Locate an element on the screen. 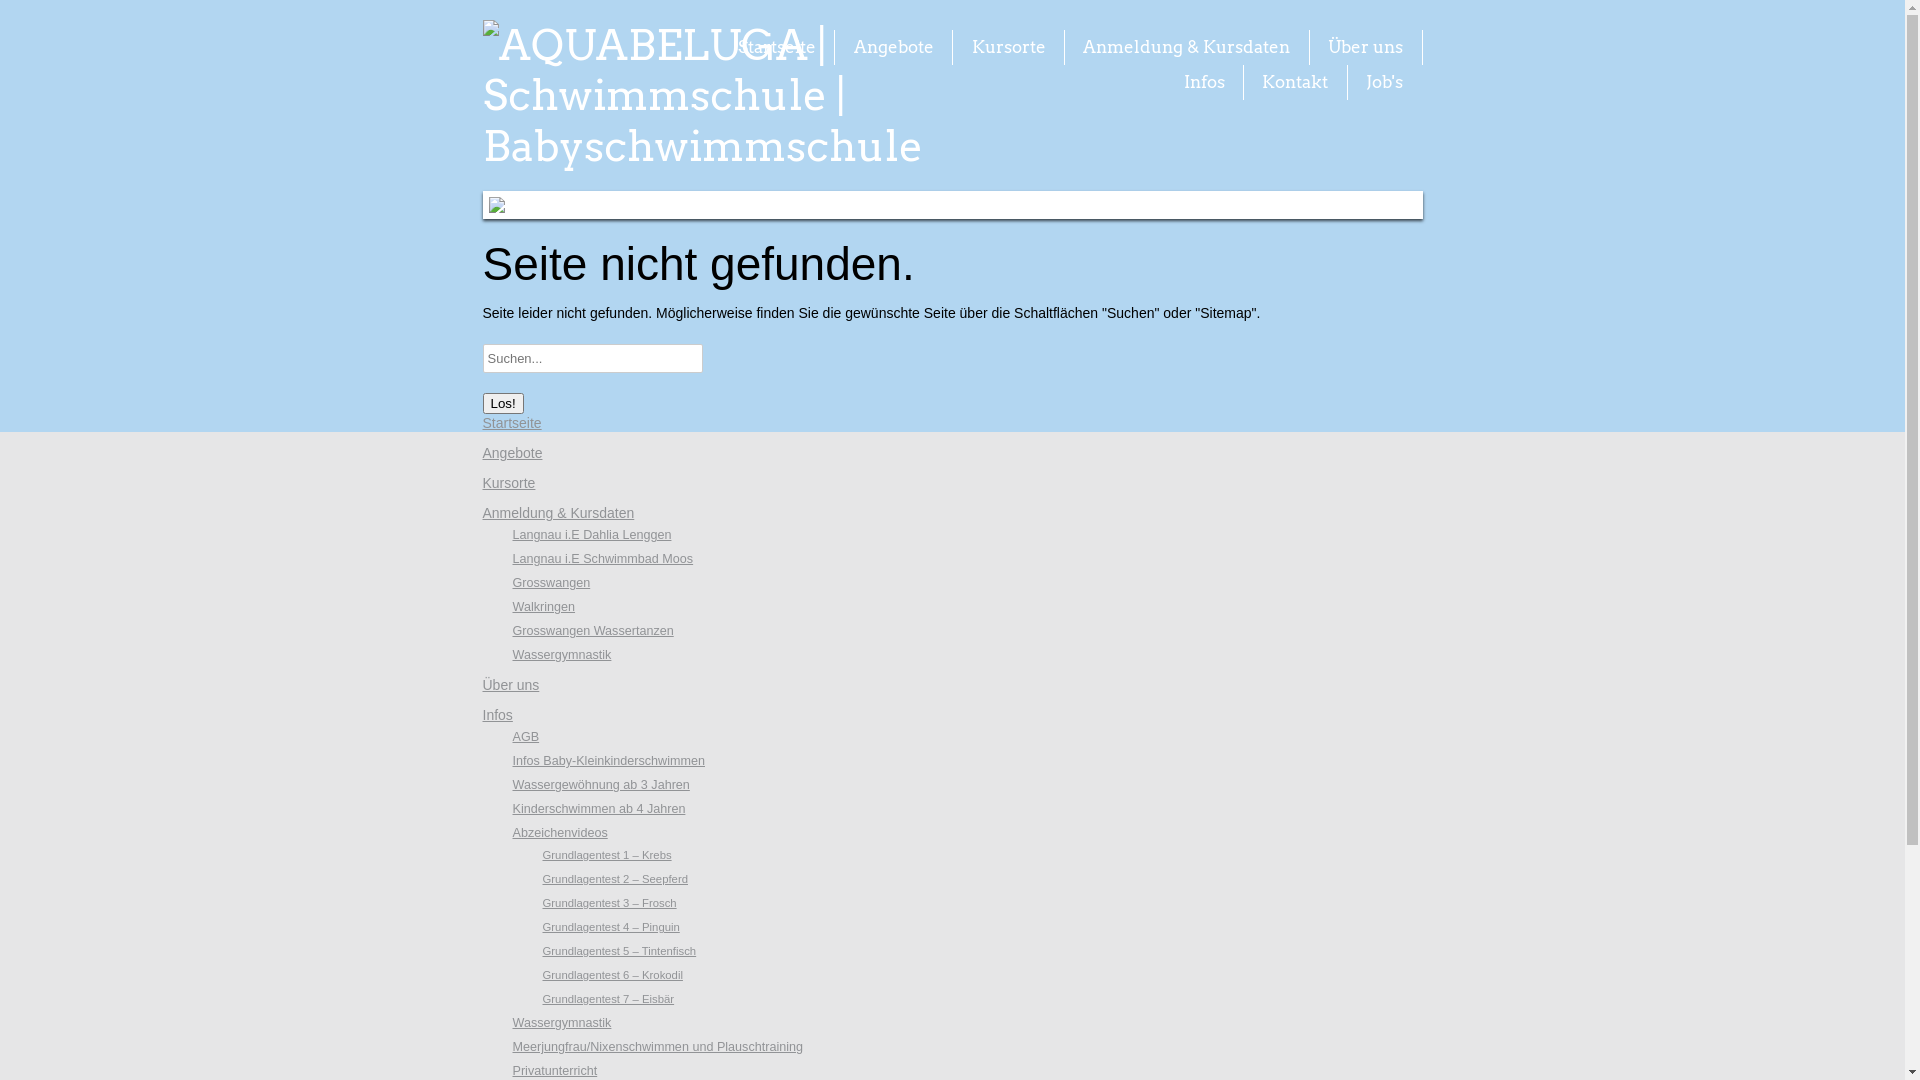 The height and width of the screenshot is (1080, 1920). AGB is located at coordinates (526, 737).